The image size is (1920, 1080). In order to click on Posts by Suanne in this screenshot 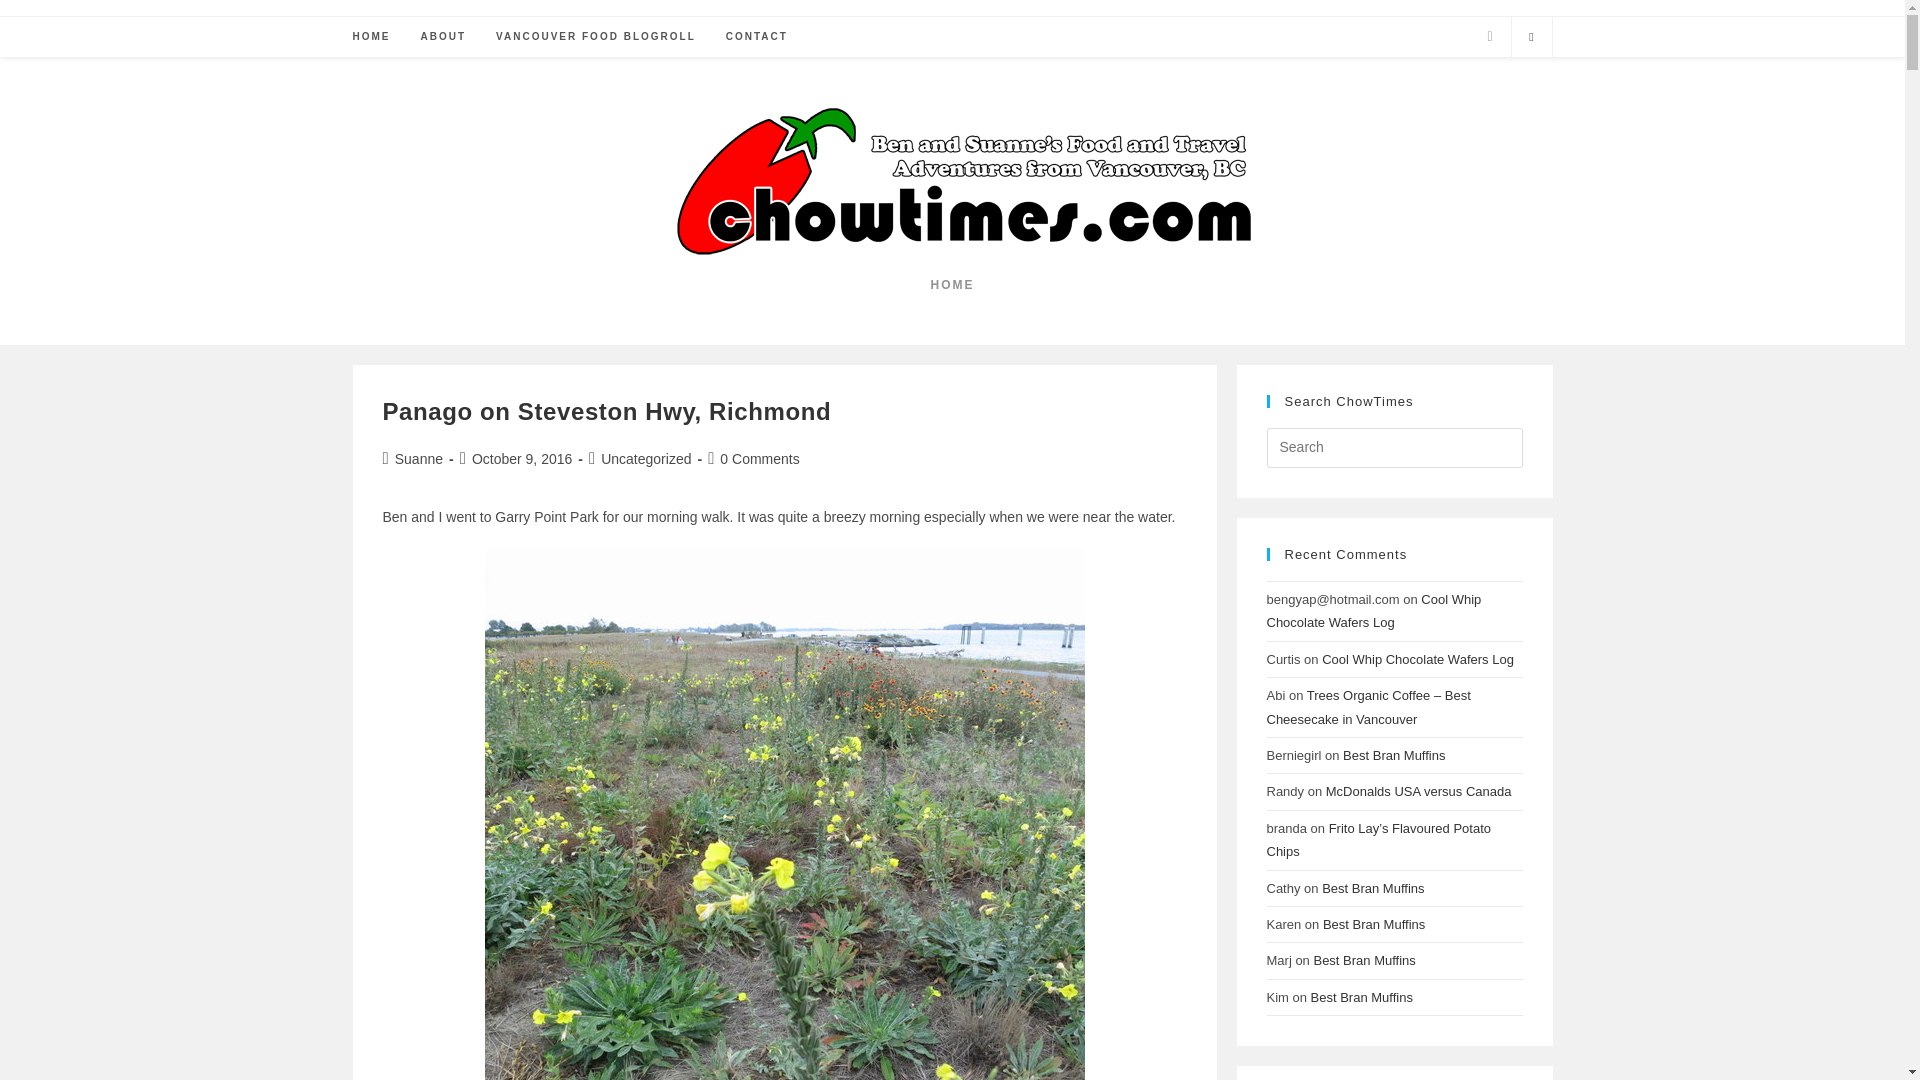, I will do `click(419, 458)`.